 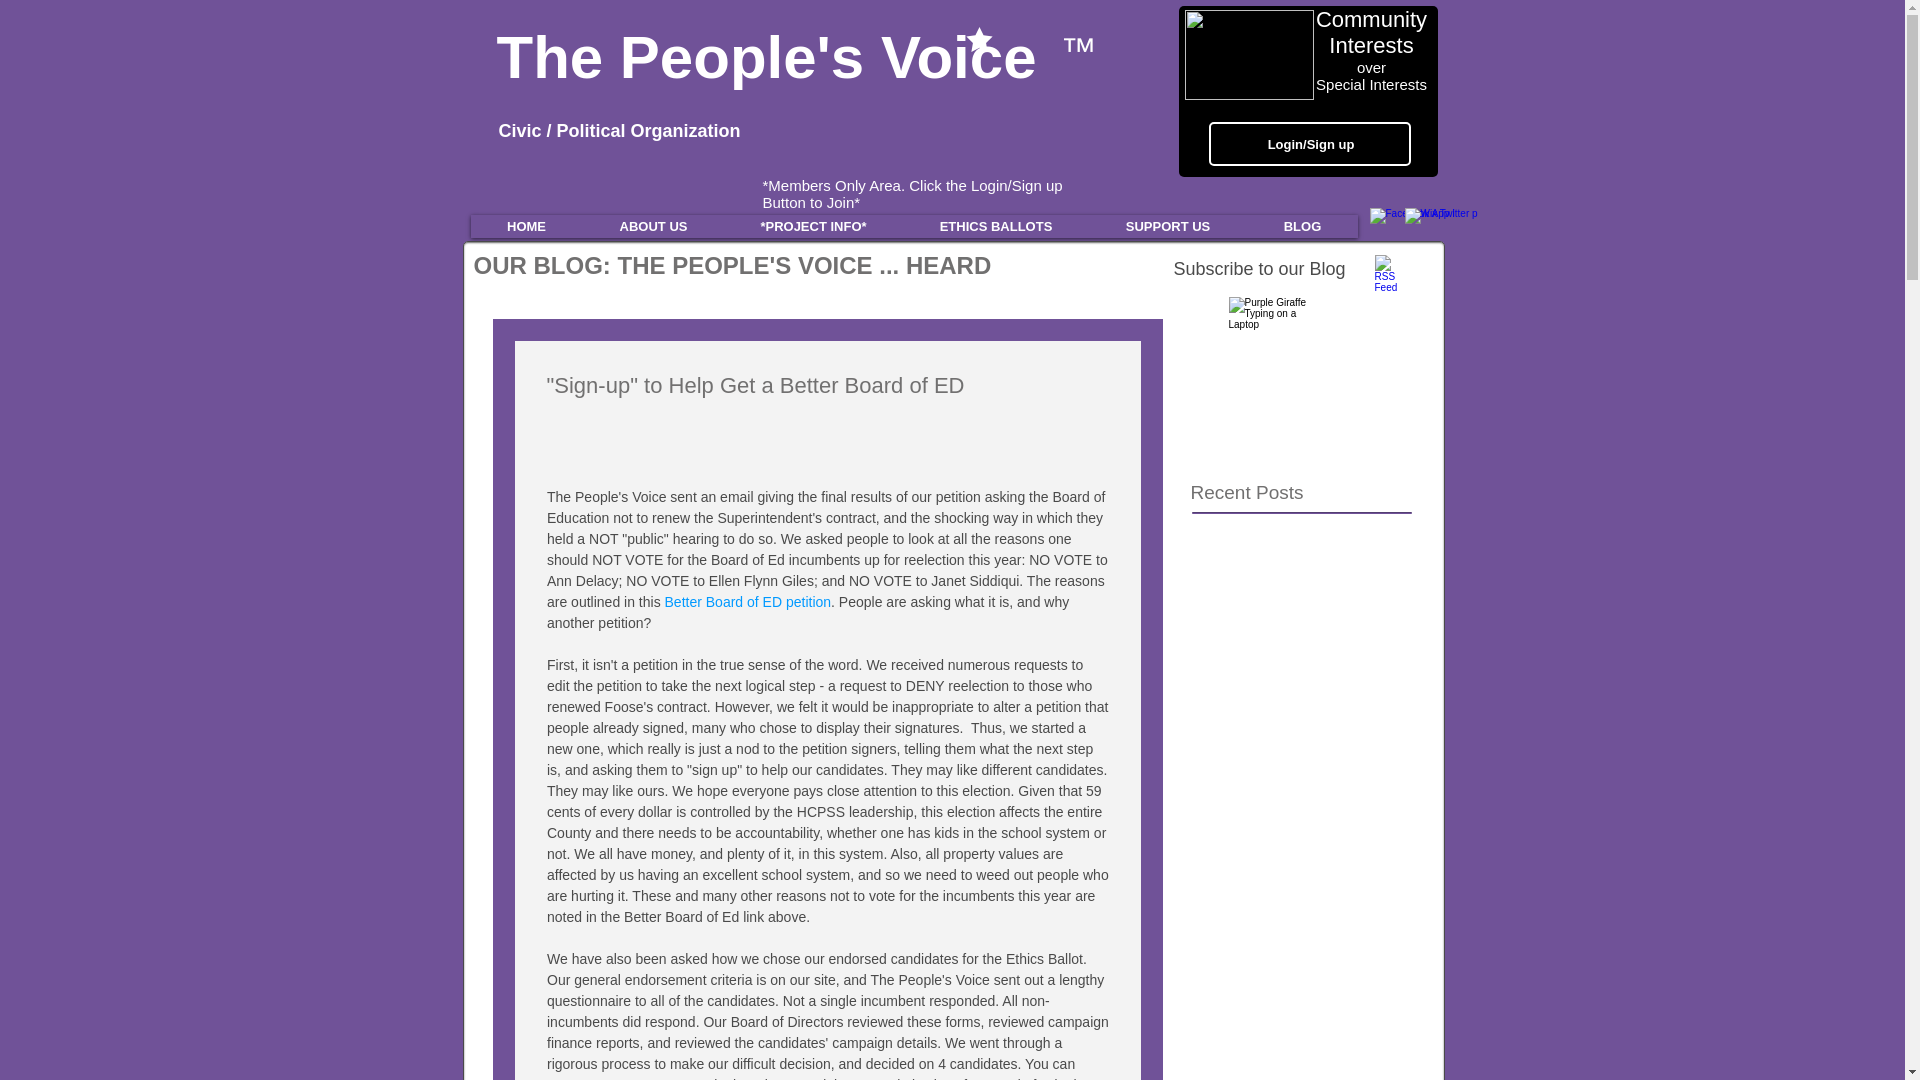 What do you see at coordinates (652, 226) in the screenshot?
I see `ABOUT US` at bounding box center [652, 226].